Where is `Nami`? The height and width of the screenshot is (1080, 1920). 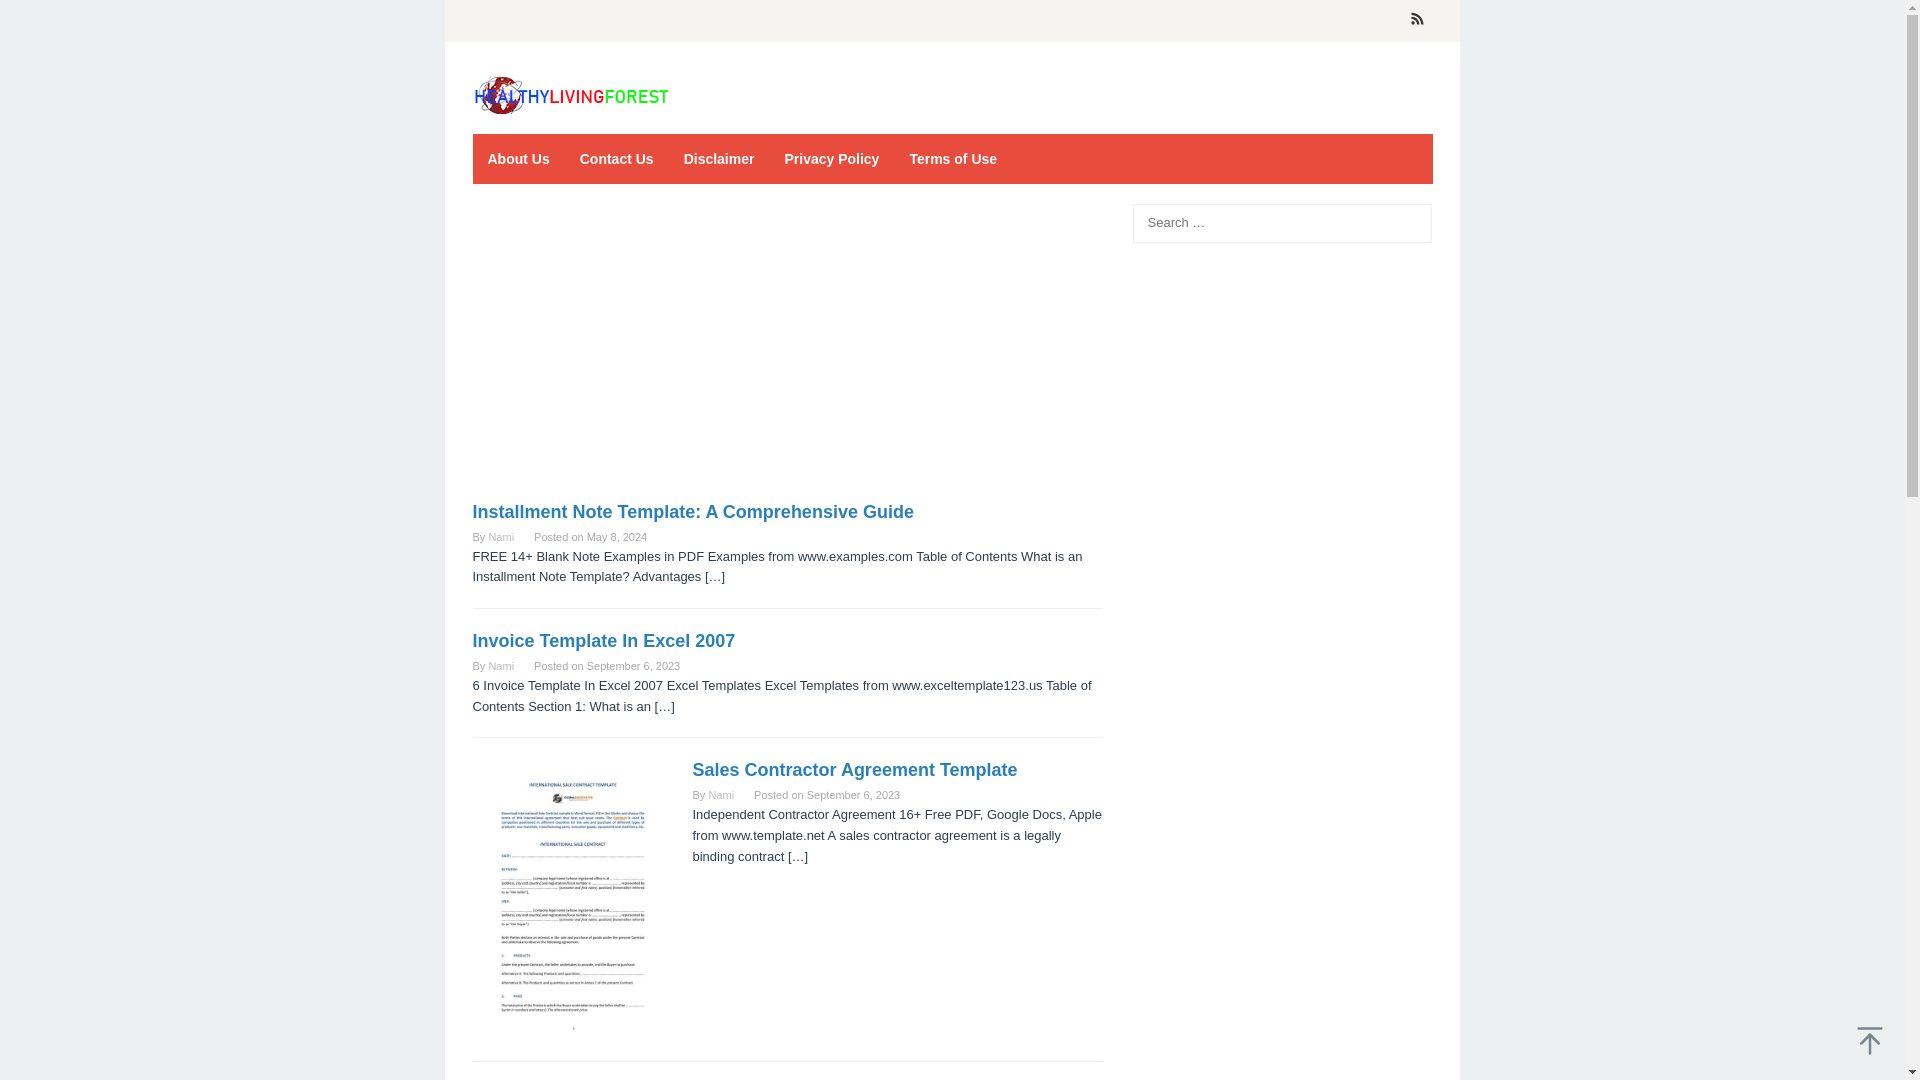 Nami is located at coordinates (500, 665).